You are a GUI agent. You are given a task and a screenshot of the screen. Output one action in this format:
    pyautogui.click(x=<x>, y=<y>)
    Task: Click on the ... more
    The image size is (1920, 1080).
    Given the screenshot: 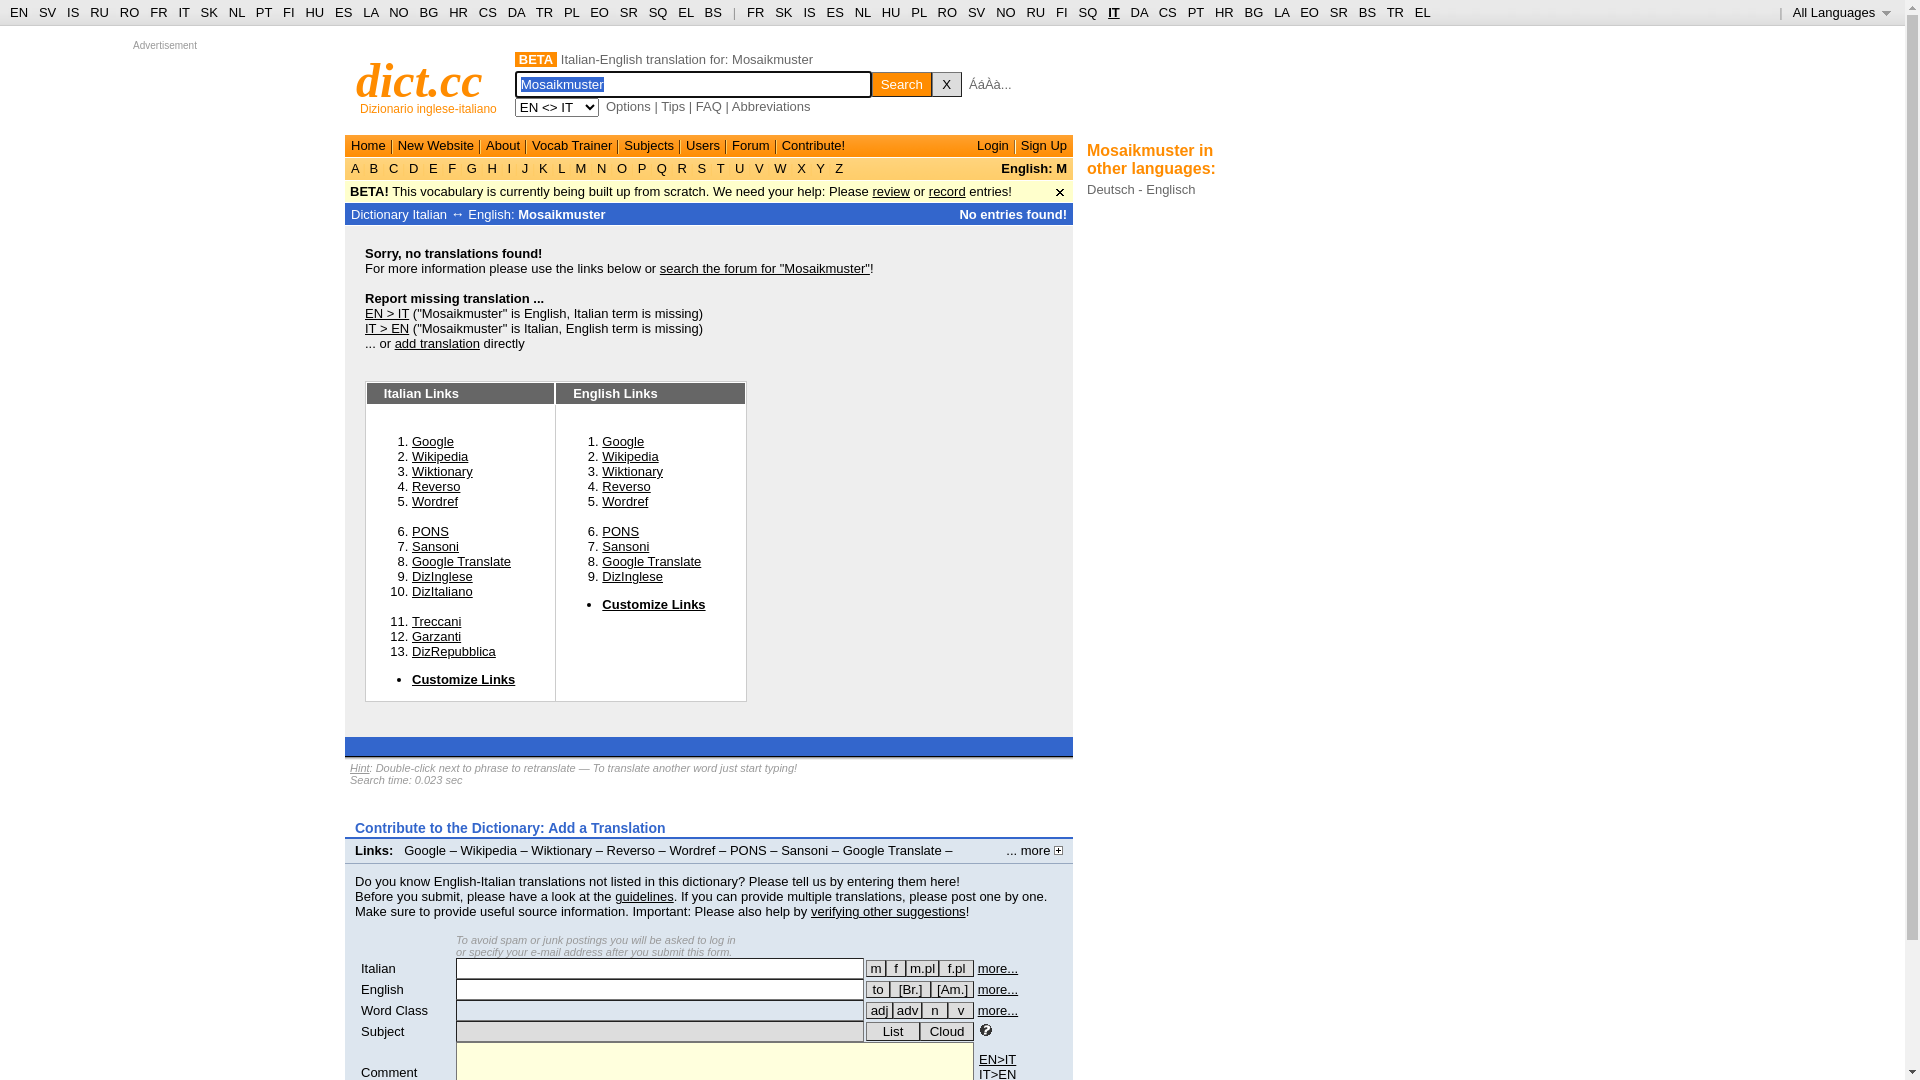 What is the action you would take?
    pyautogui.click(x=1034, y=850)
    